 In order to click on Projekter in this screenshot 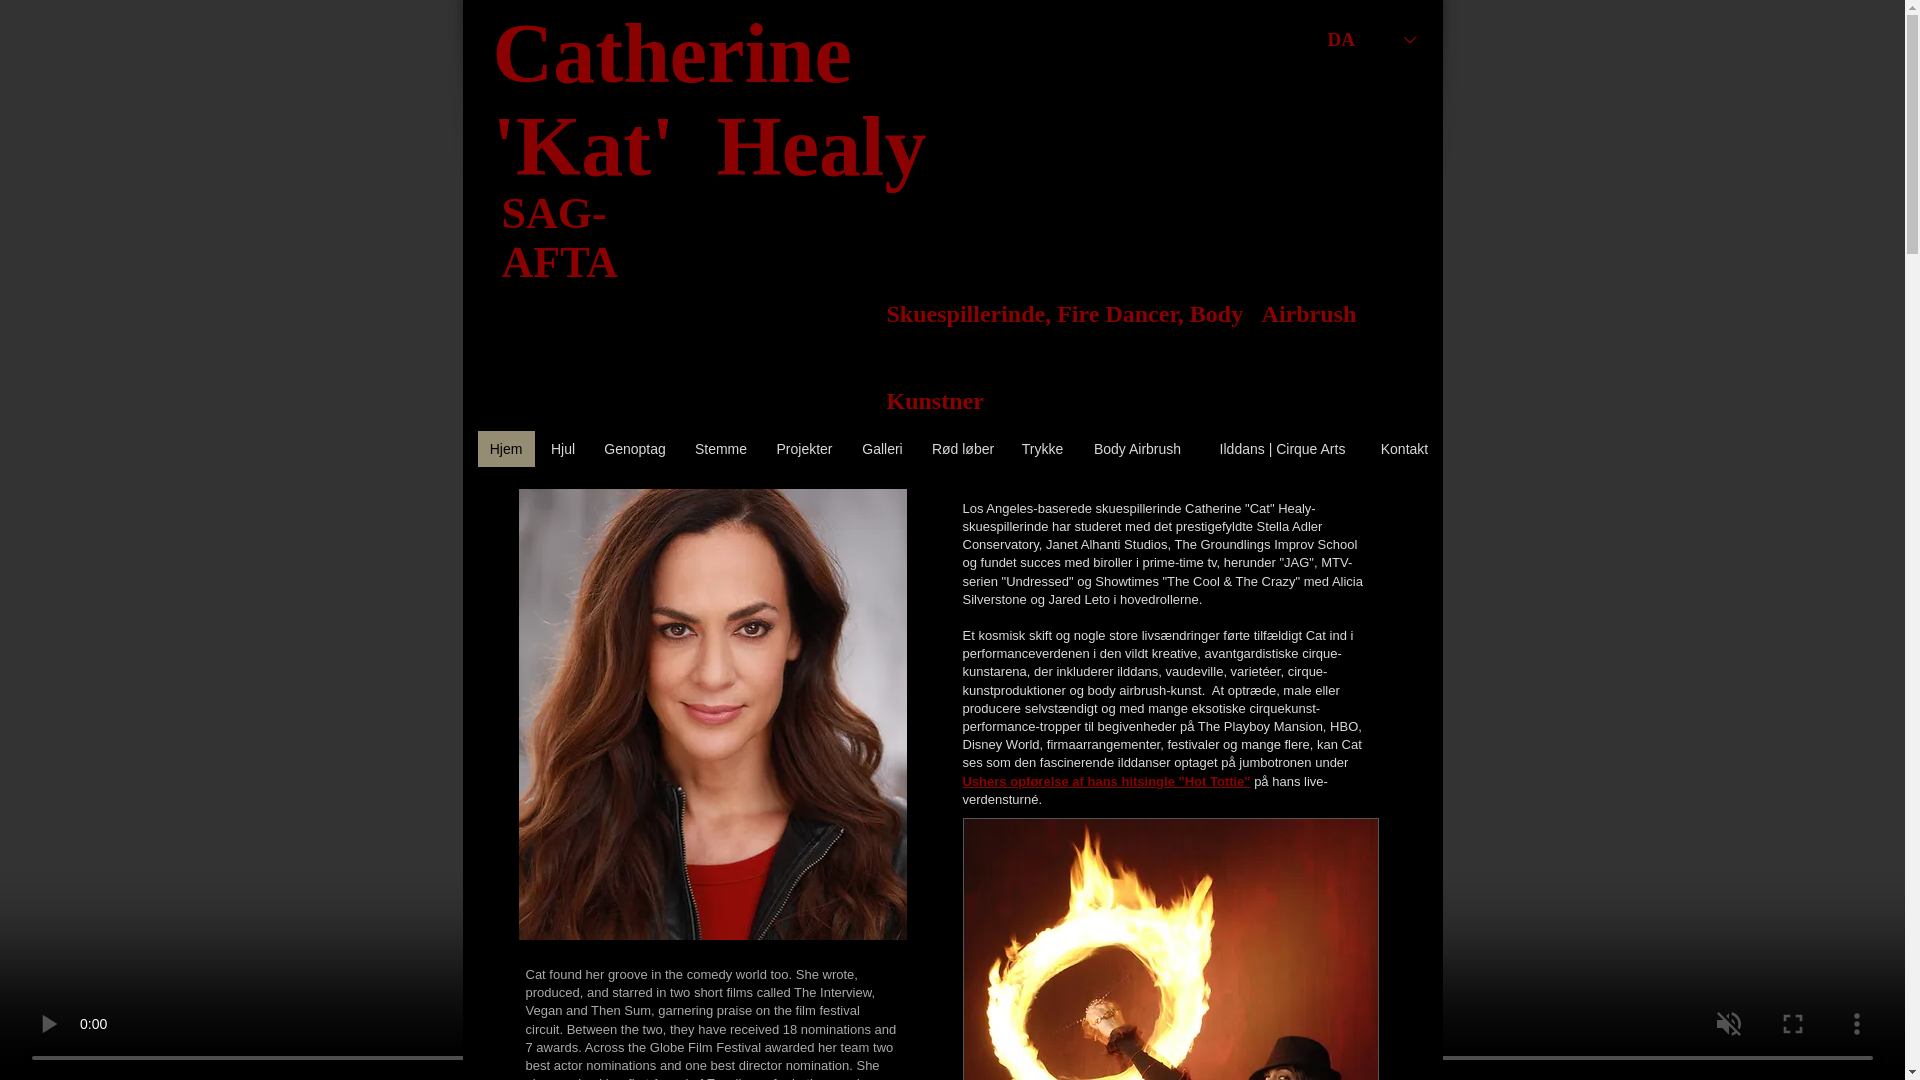, I will do `click(805, 448)`.